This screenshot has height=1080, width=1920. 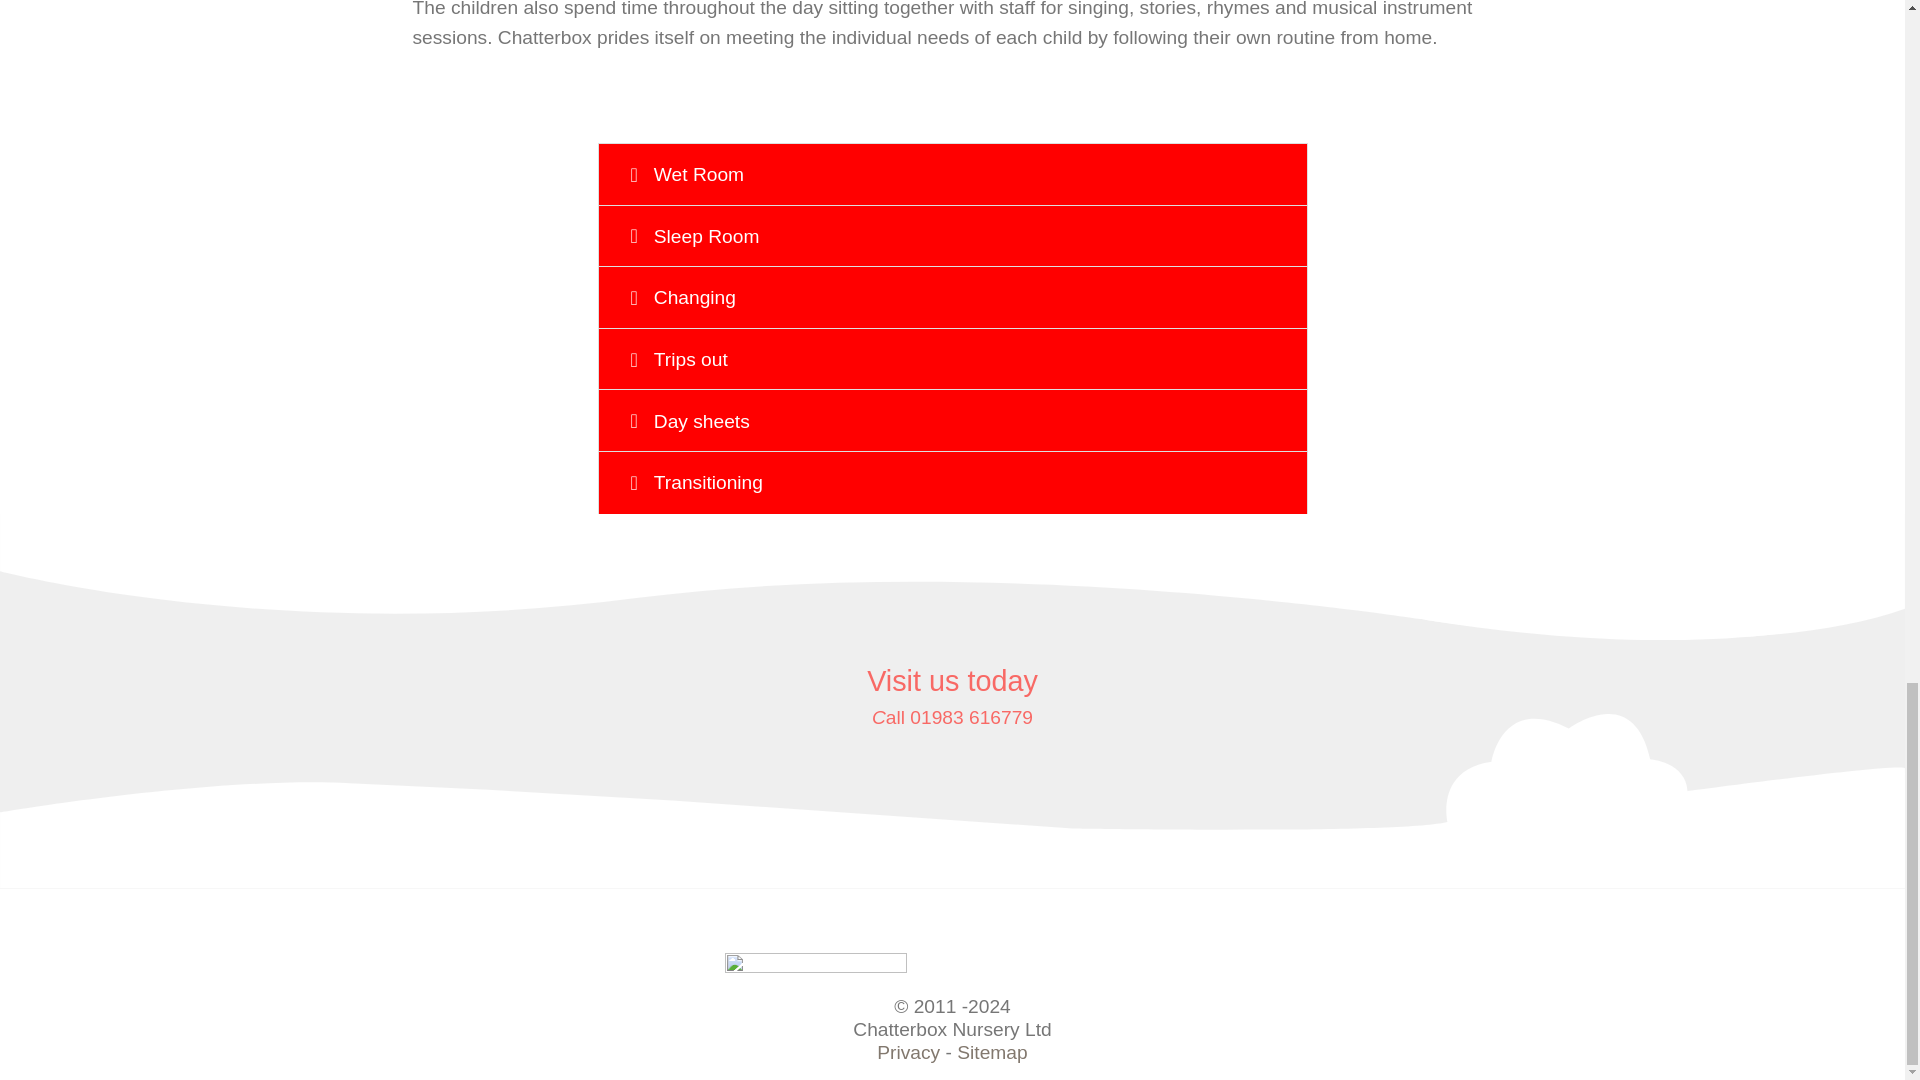 I want to click on Changing                           , so click(x=952, y=298).